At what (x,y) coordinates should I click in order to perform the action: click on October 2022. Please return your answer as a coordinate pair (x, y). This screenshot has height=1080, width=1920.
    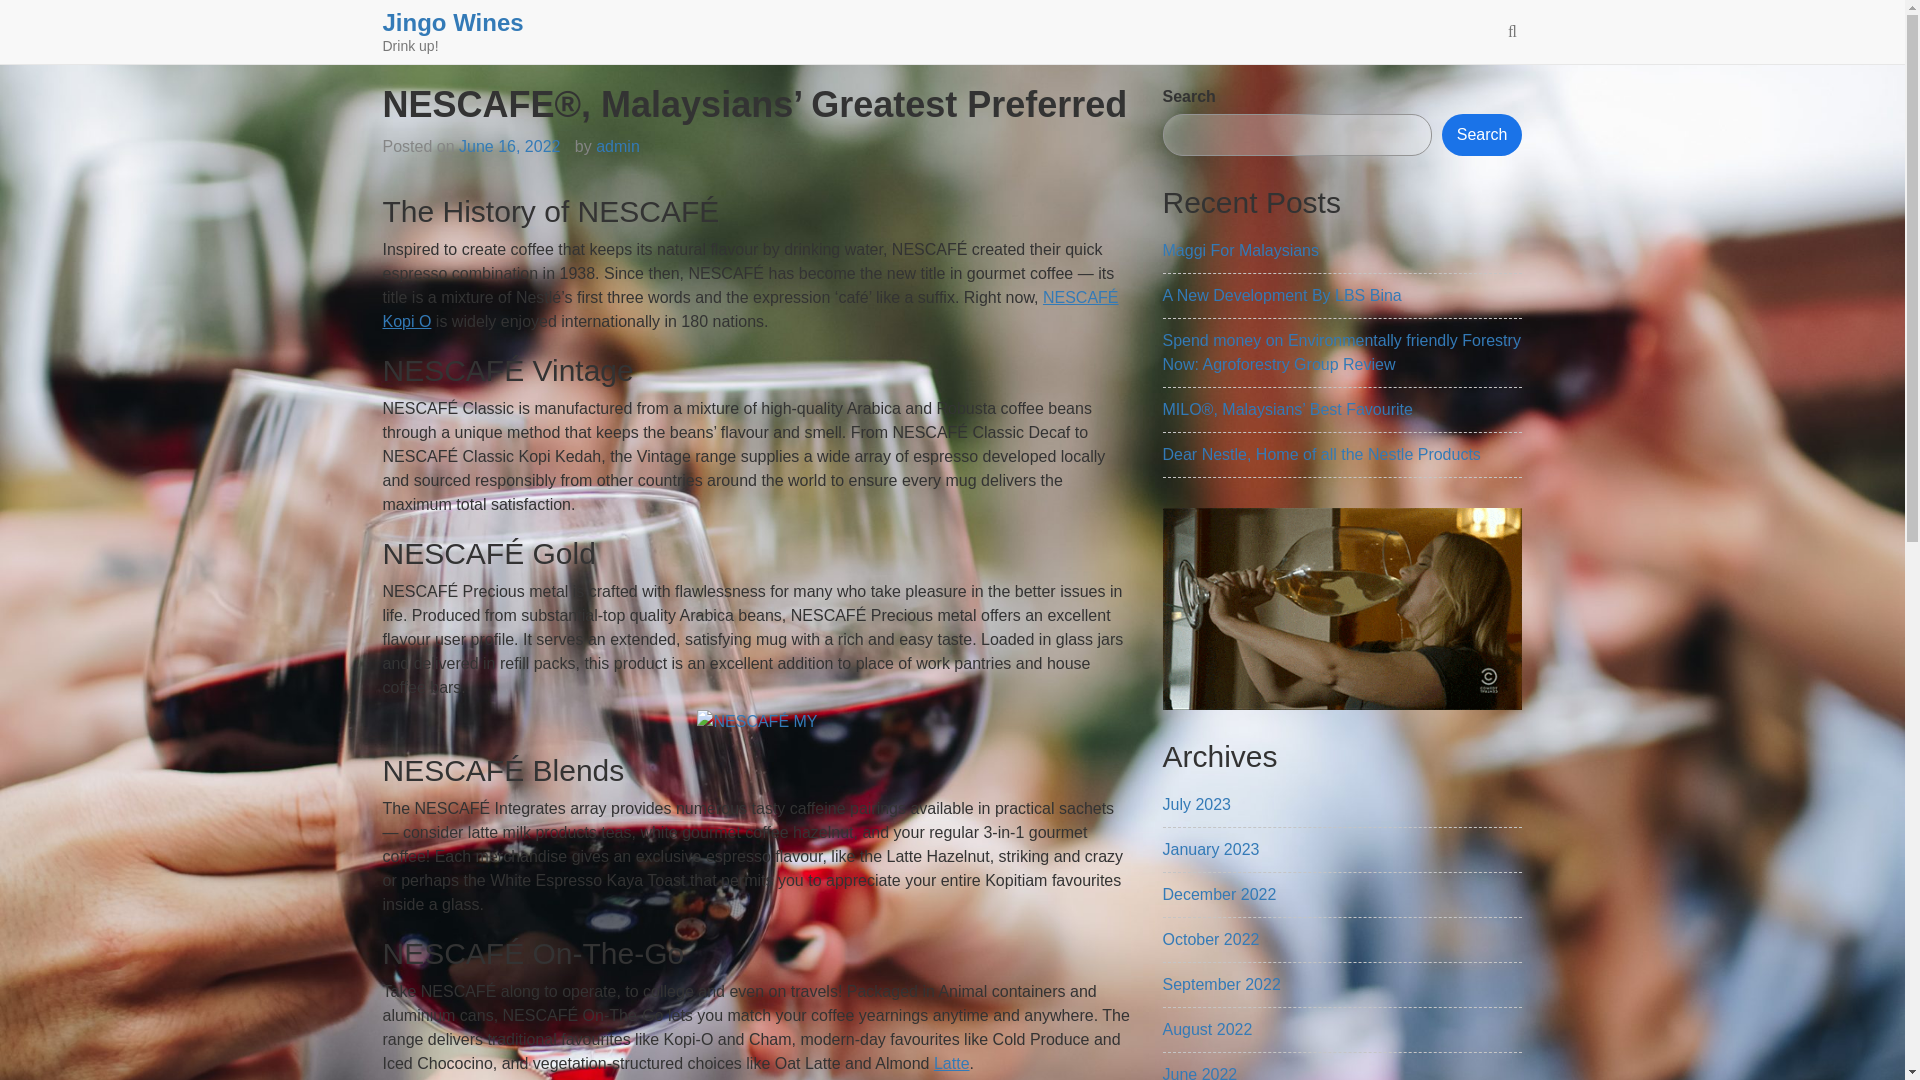
    Looking at the image, I should click on (1210, 939).